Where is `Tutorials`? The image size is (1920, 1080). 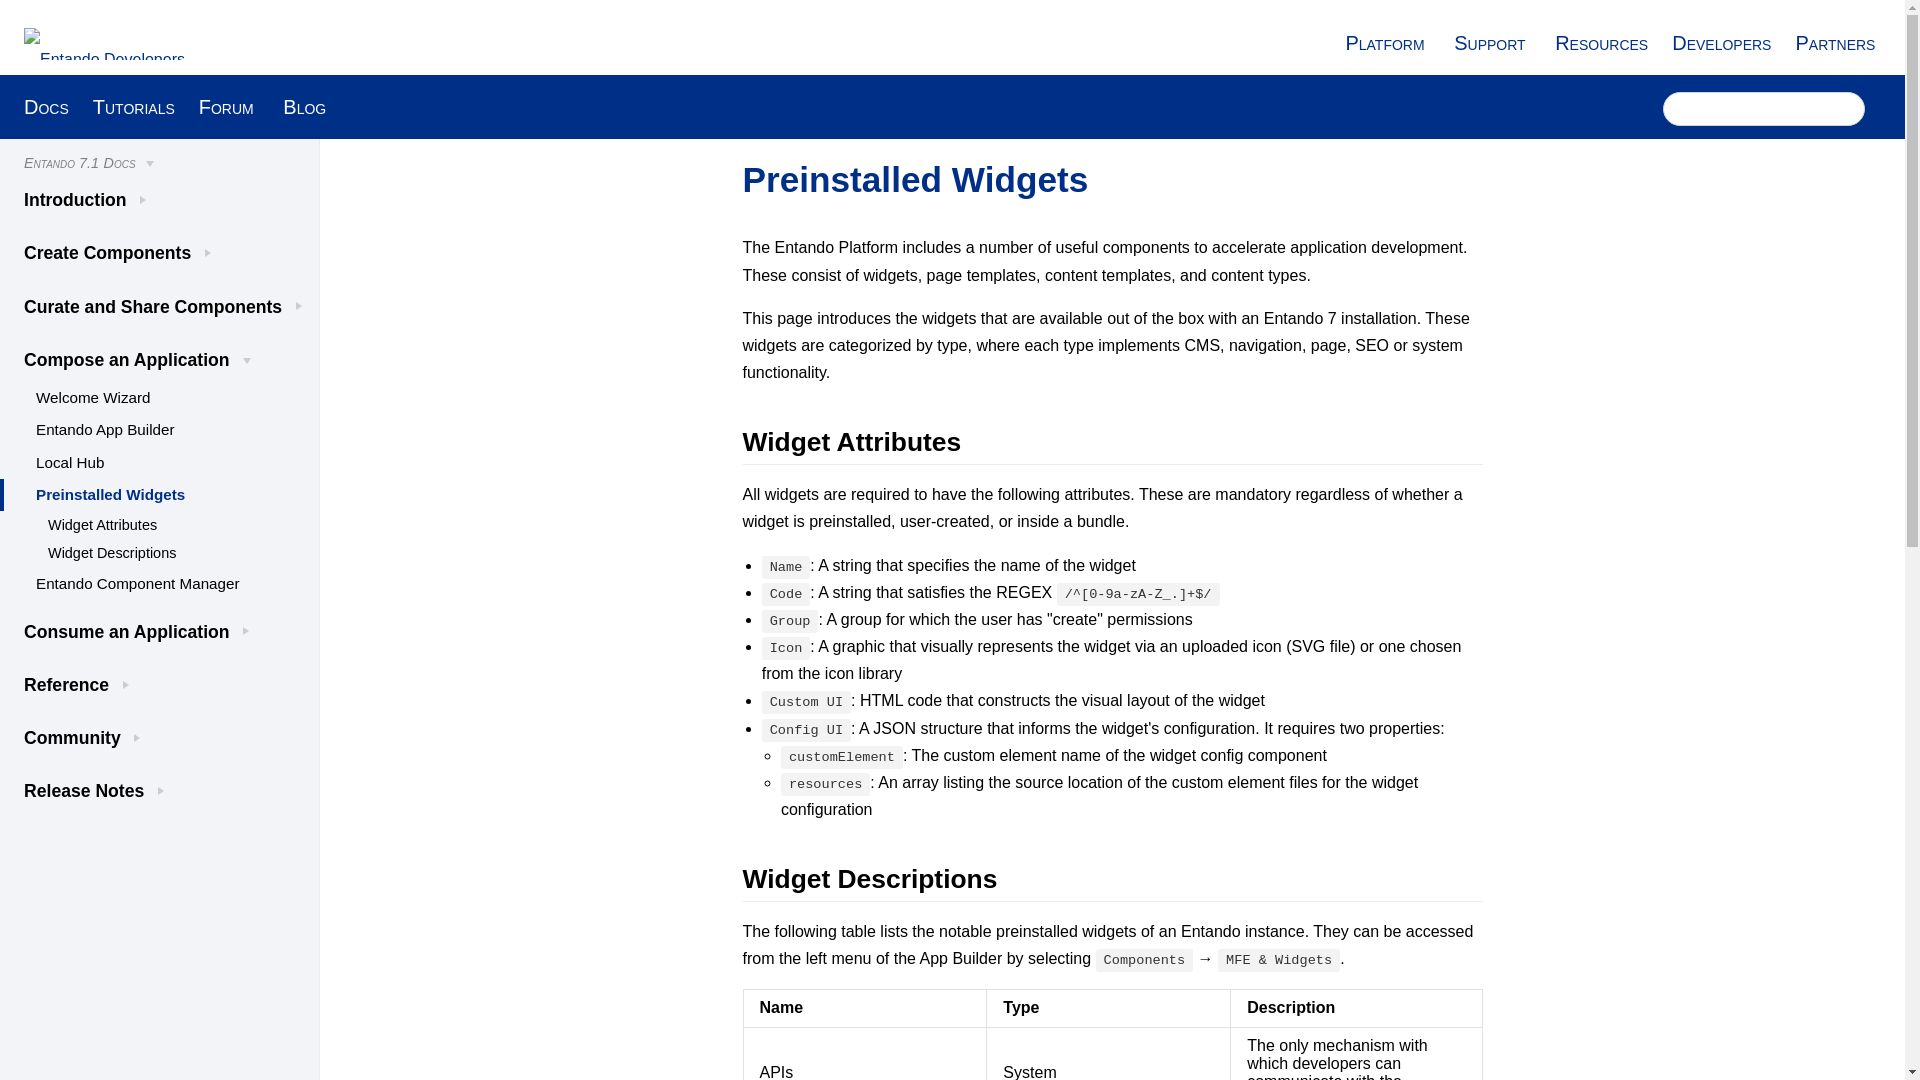 Tutorials is located at coordinates (133, 106).